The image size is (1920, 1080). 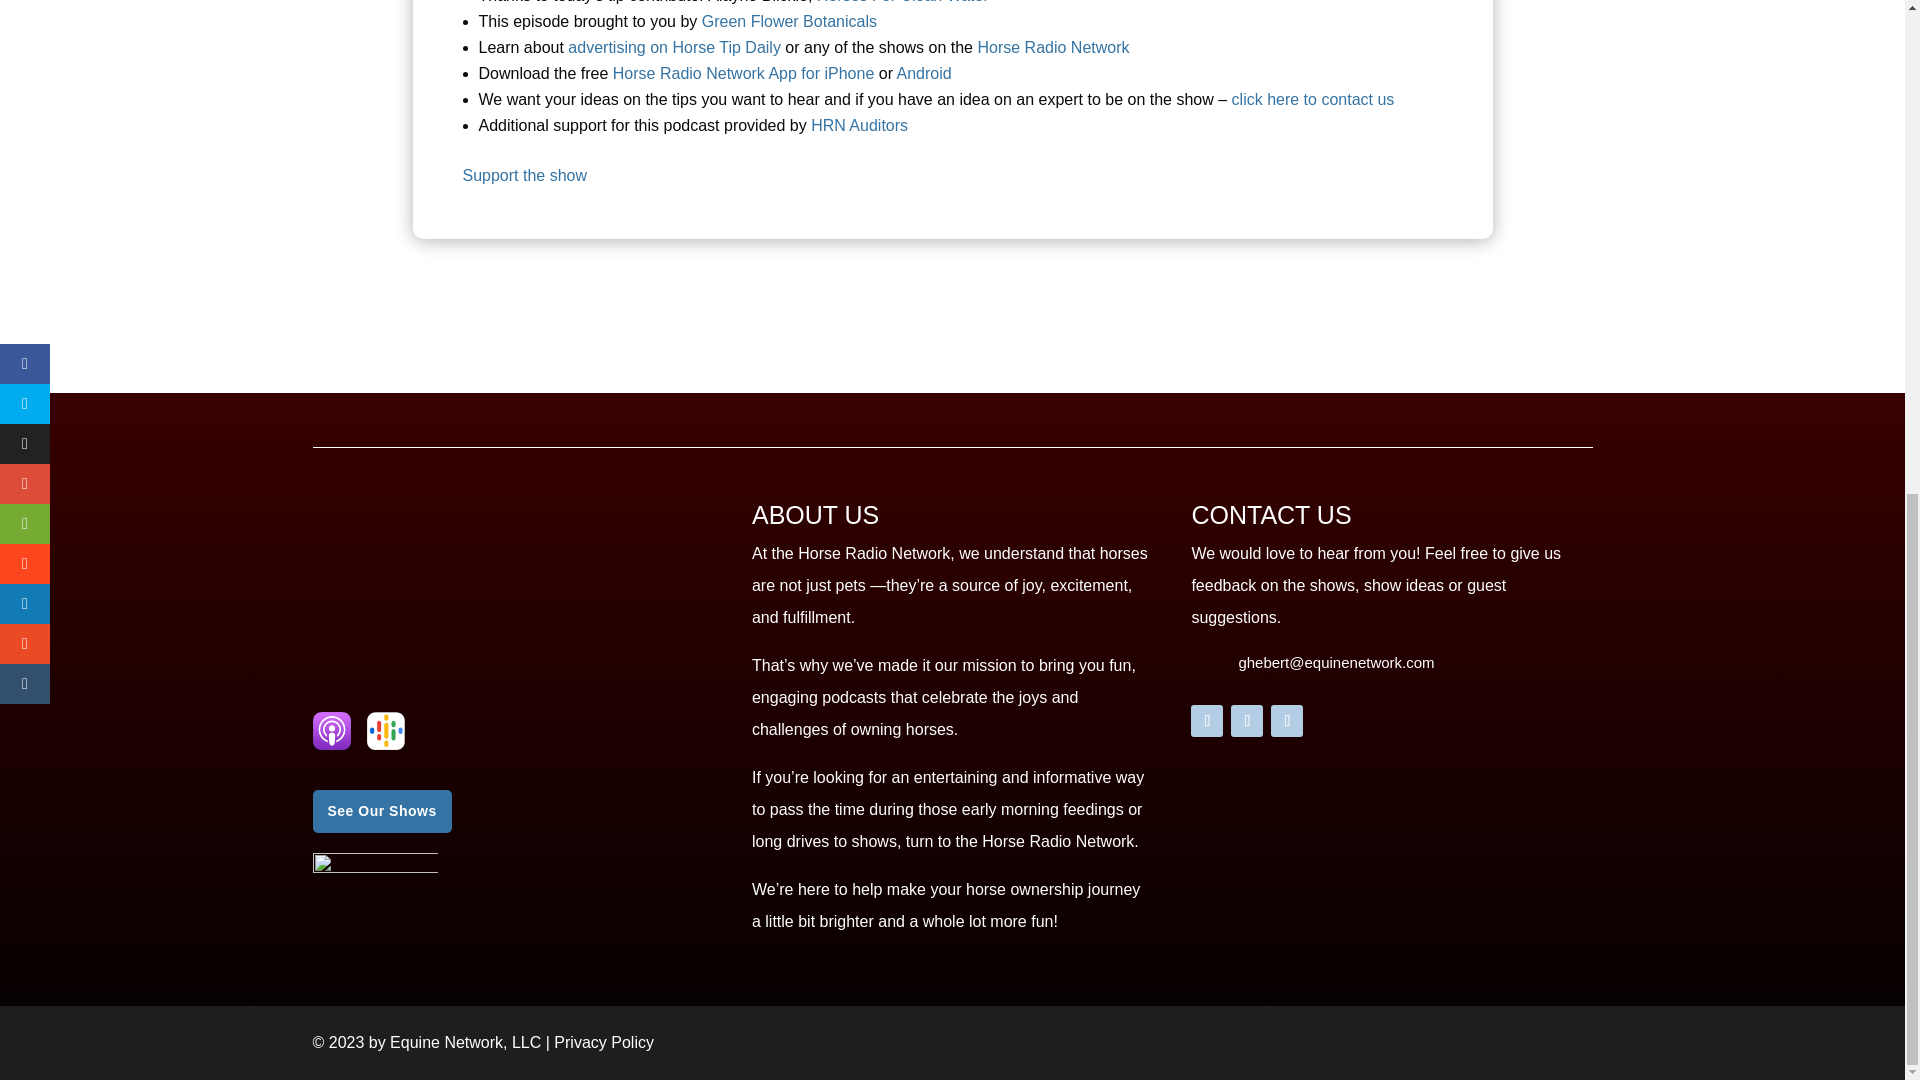 I want to click on advertising on Horse Tip Daily, so click(x=676, y=47).